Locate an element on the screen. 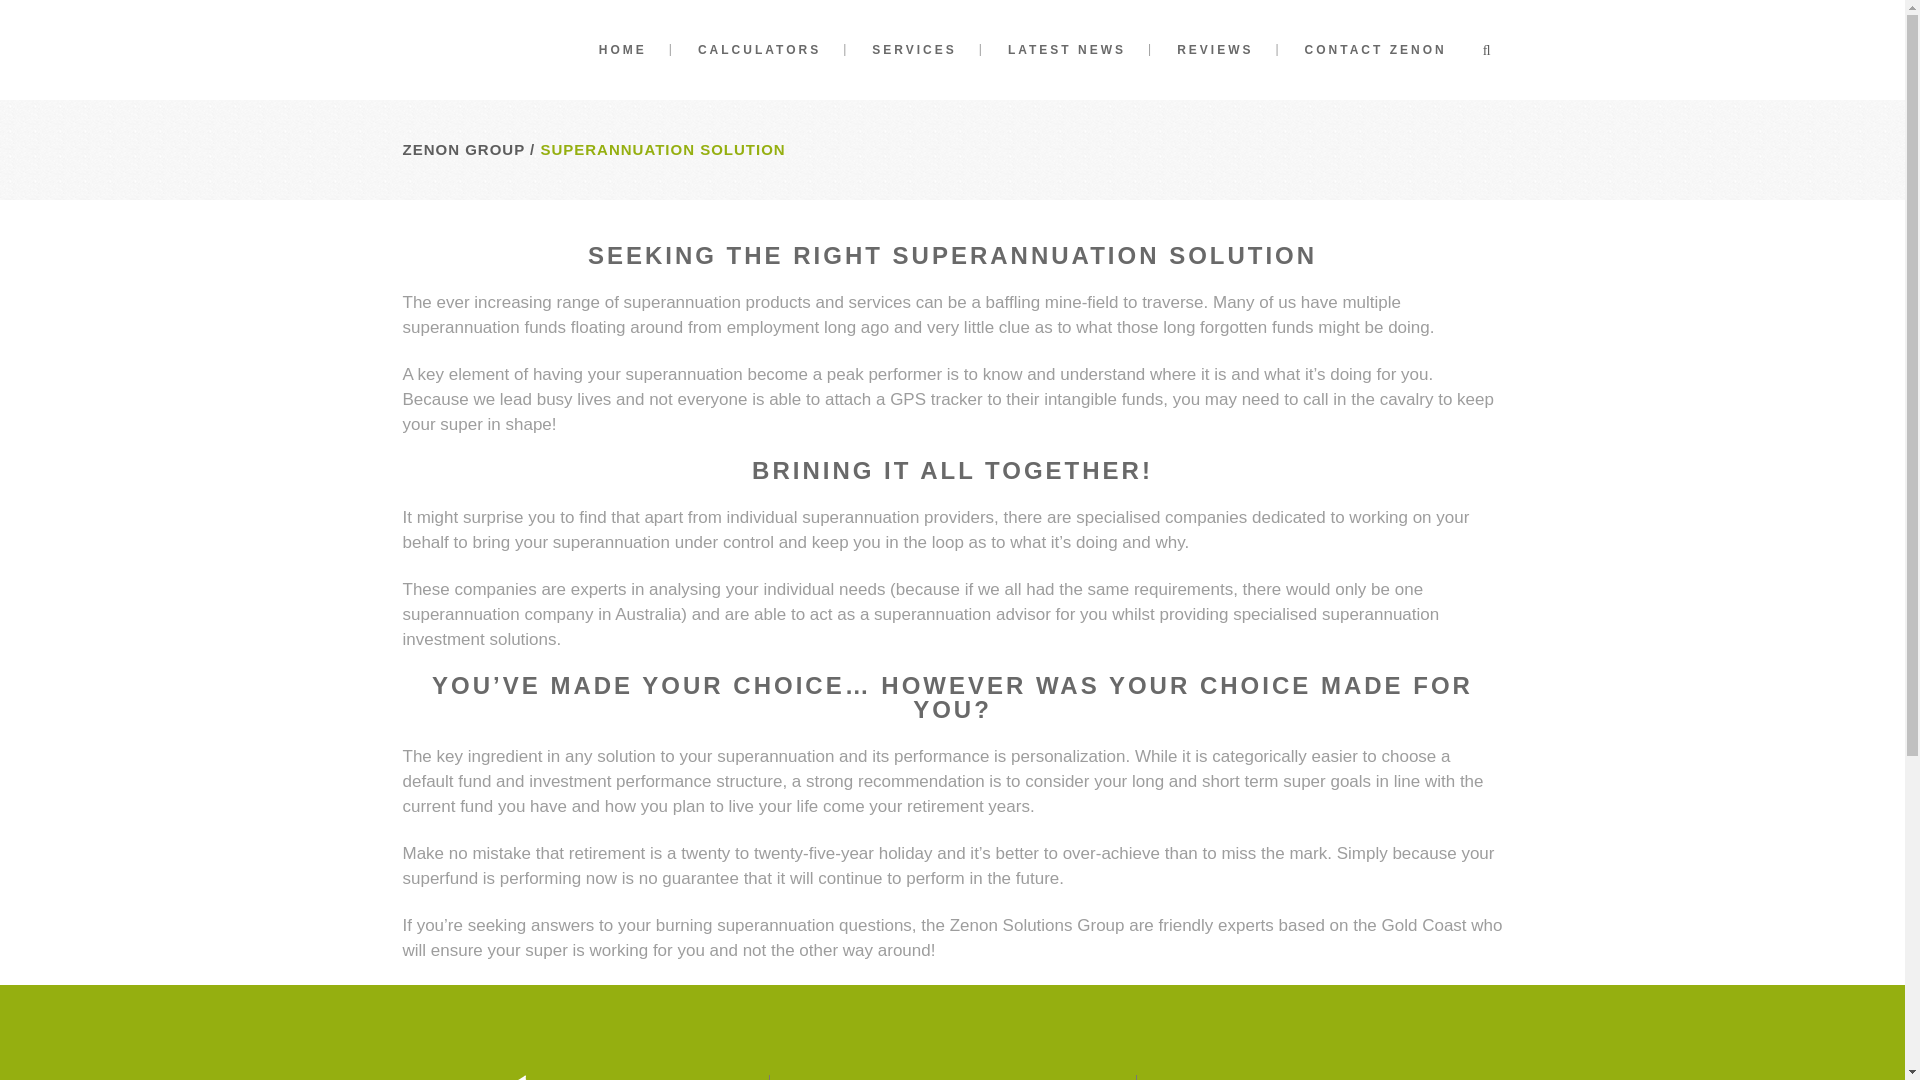 Image resolution: width=1920 pixels, height=1080 pixels. CALCULATORS is located at coordinates (758, 50).